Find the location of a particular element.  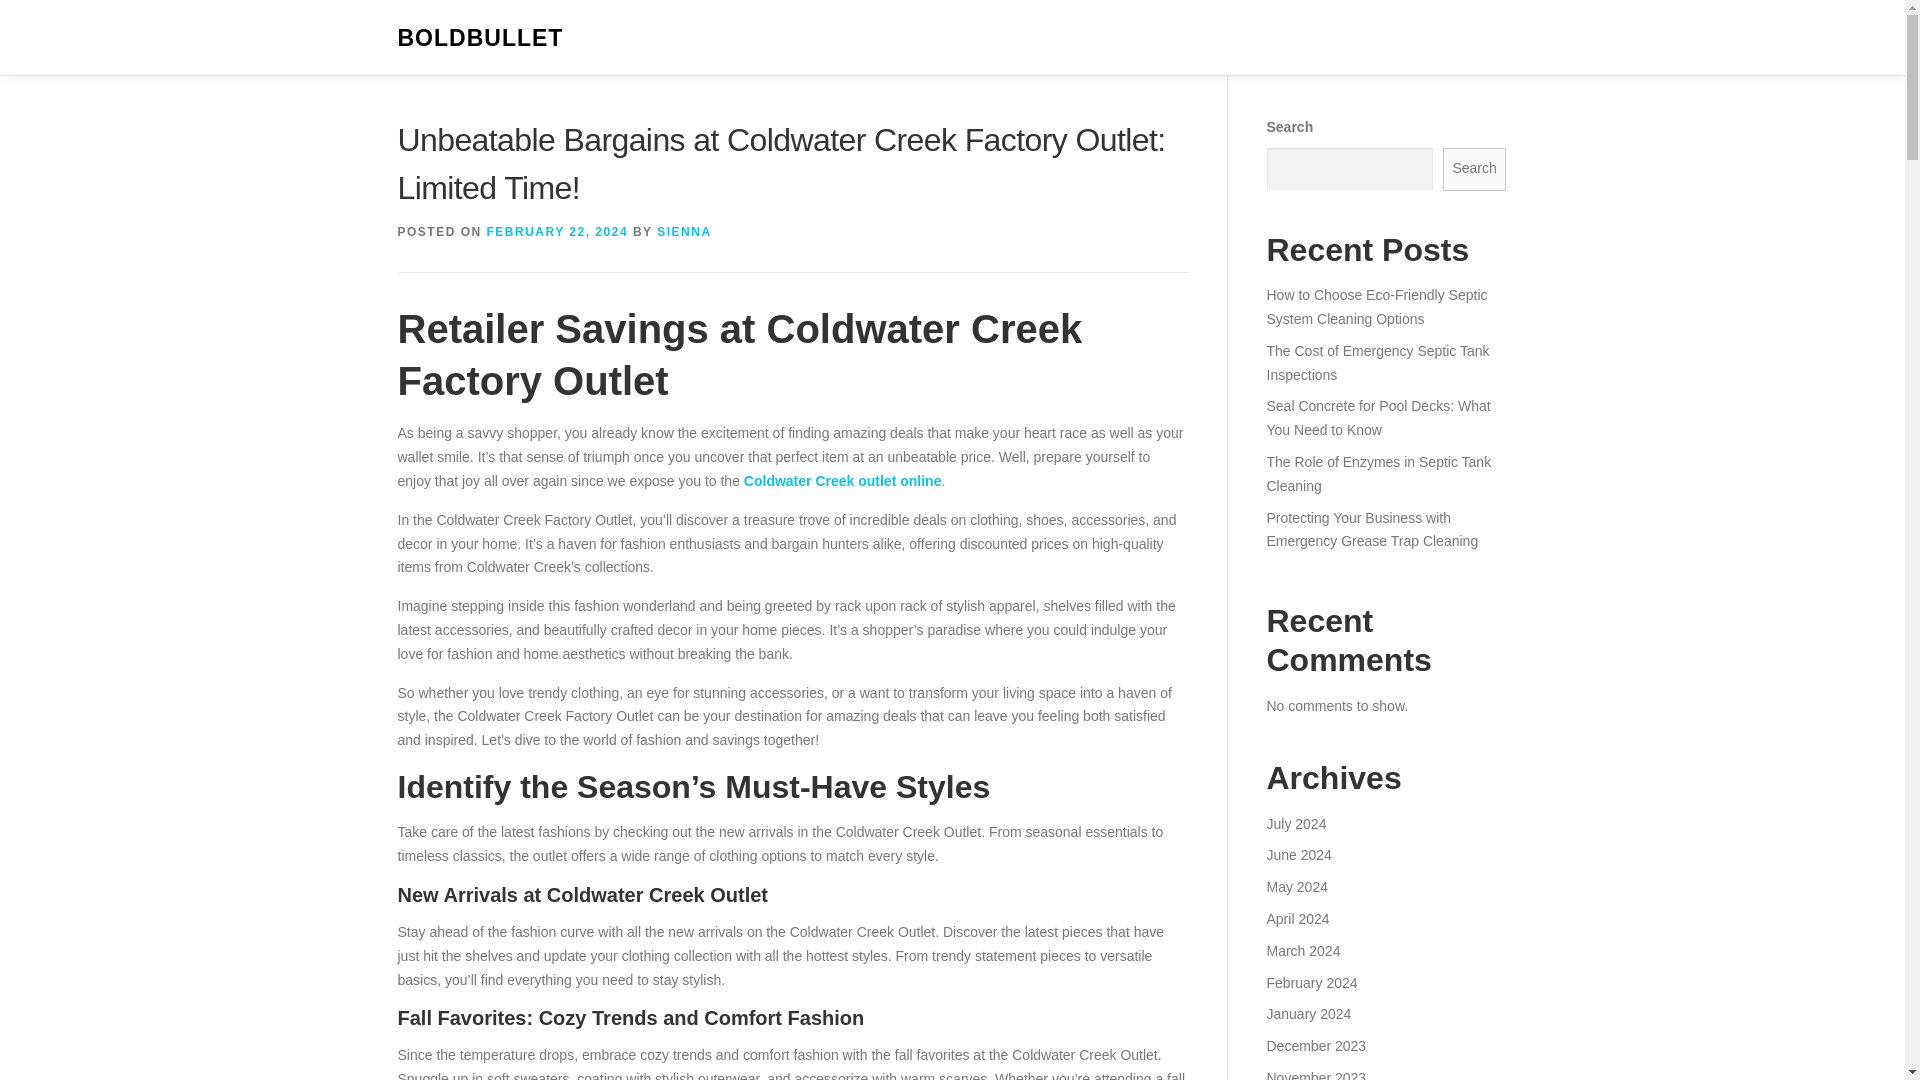

February 2024 is located at coordinates (1311, 982).